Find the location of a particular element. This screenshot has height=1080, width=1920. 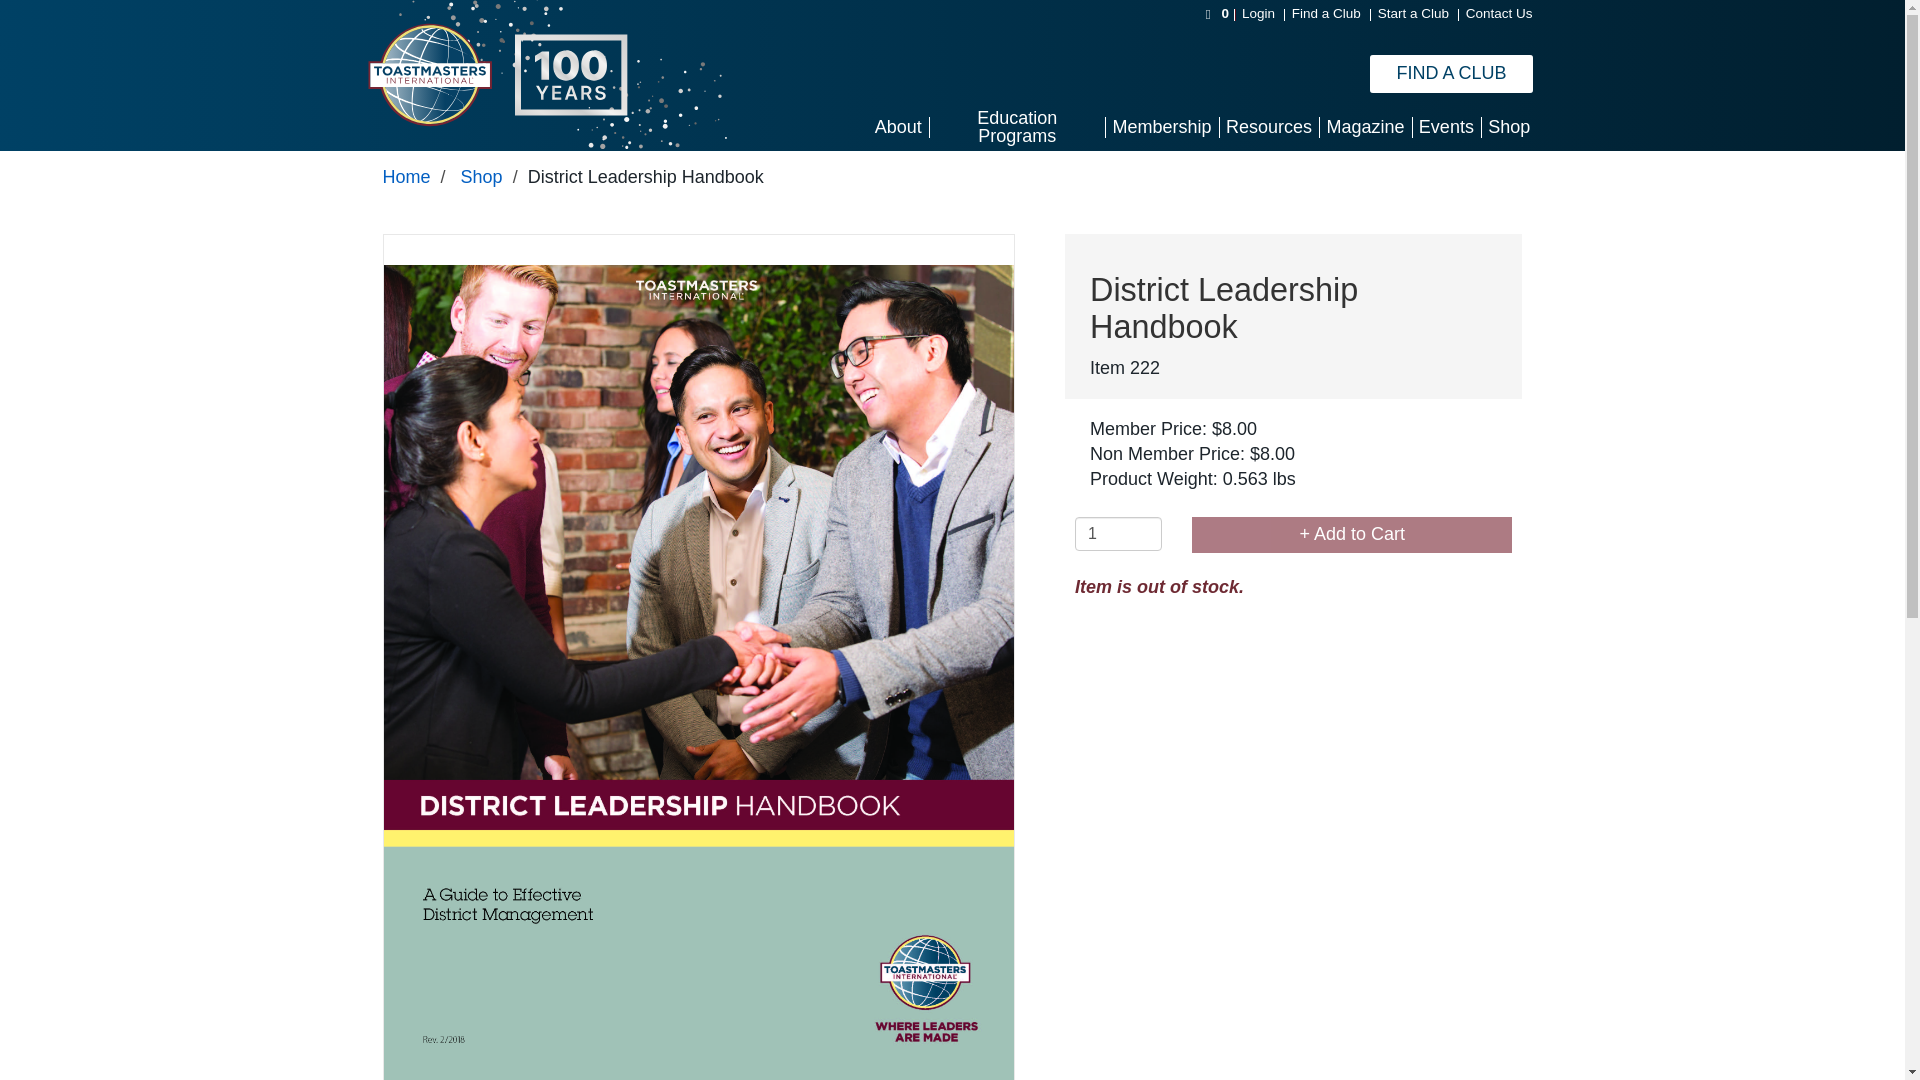

Magazine is located at coordinates (1365, 126).